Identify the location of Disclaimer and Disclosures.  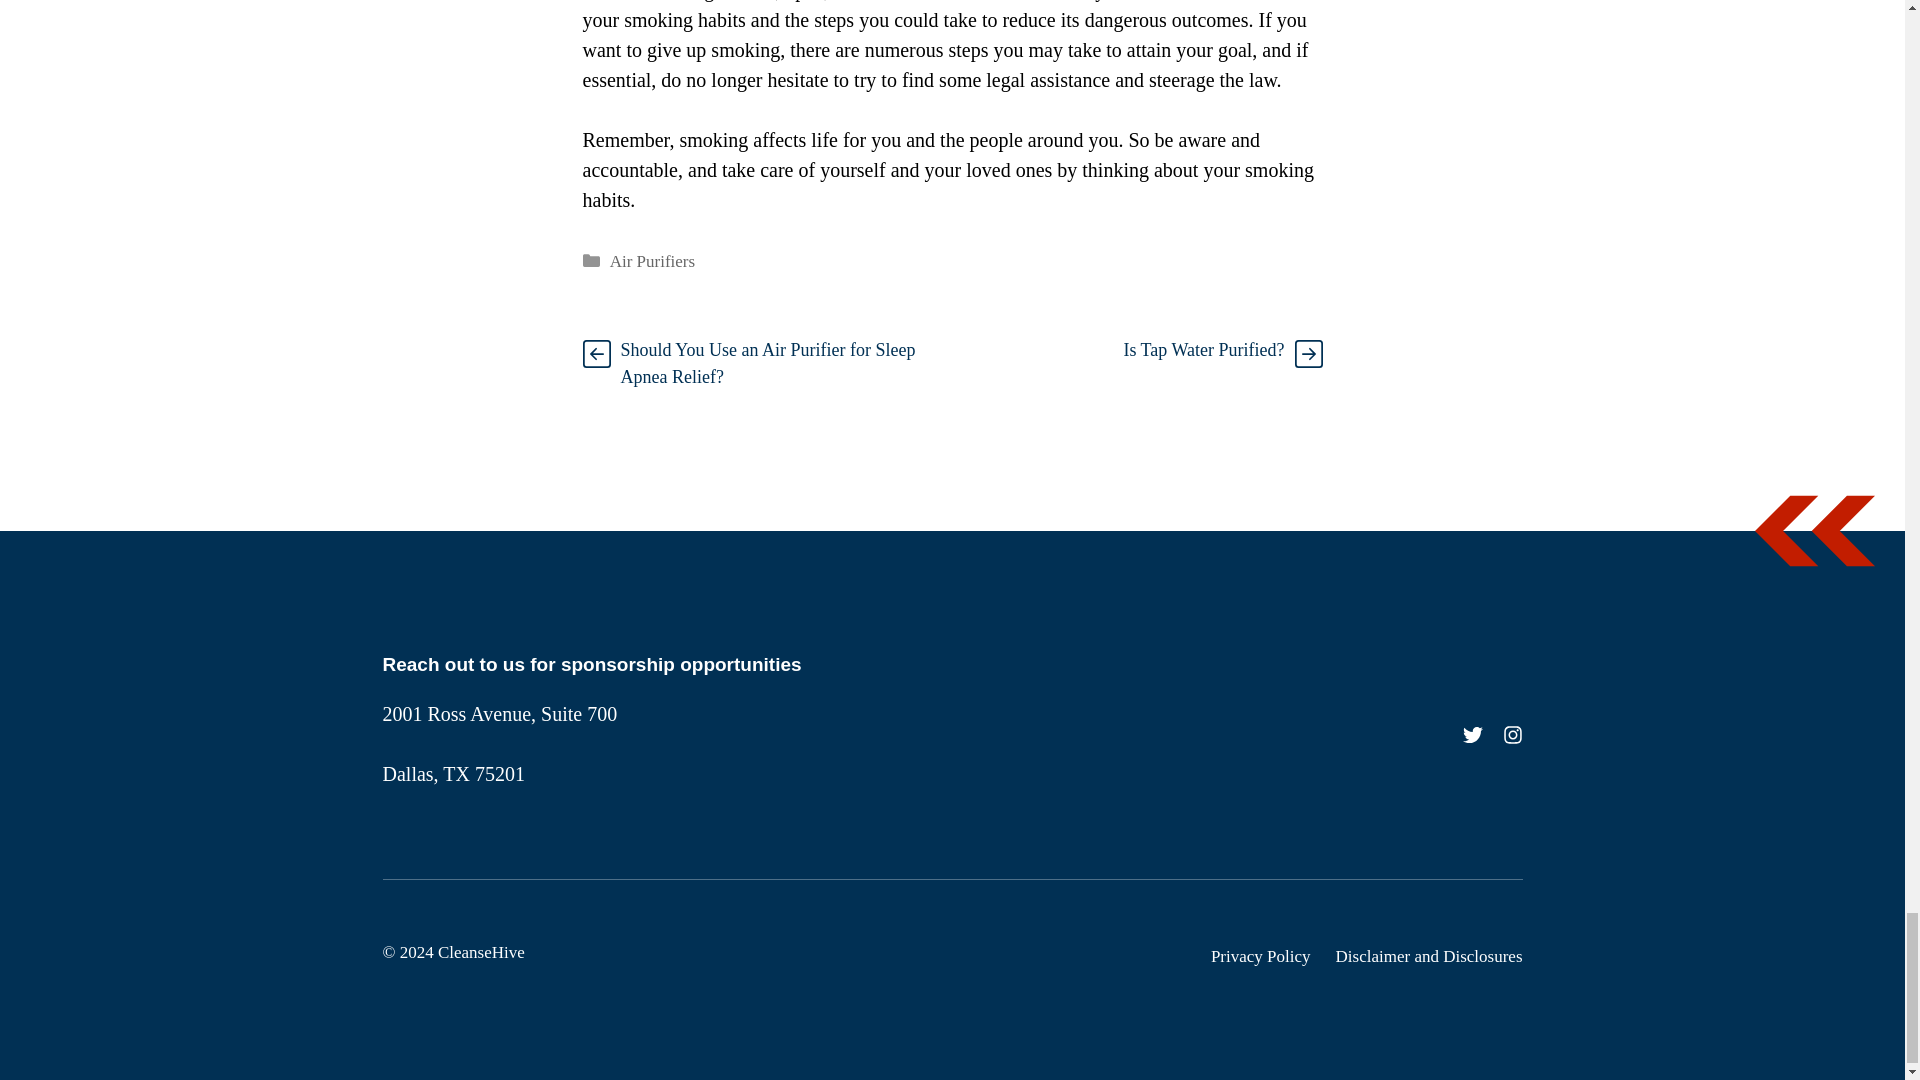
(1429, 956).